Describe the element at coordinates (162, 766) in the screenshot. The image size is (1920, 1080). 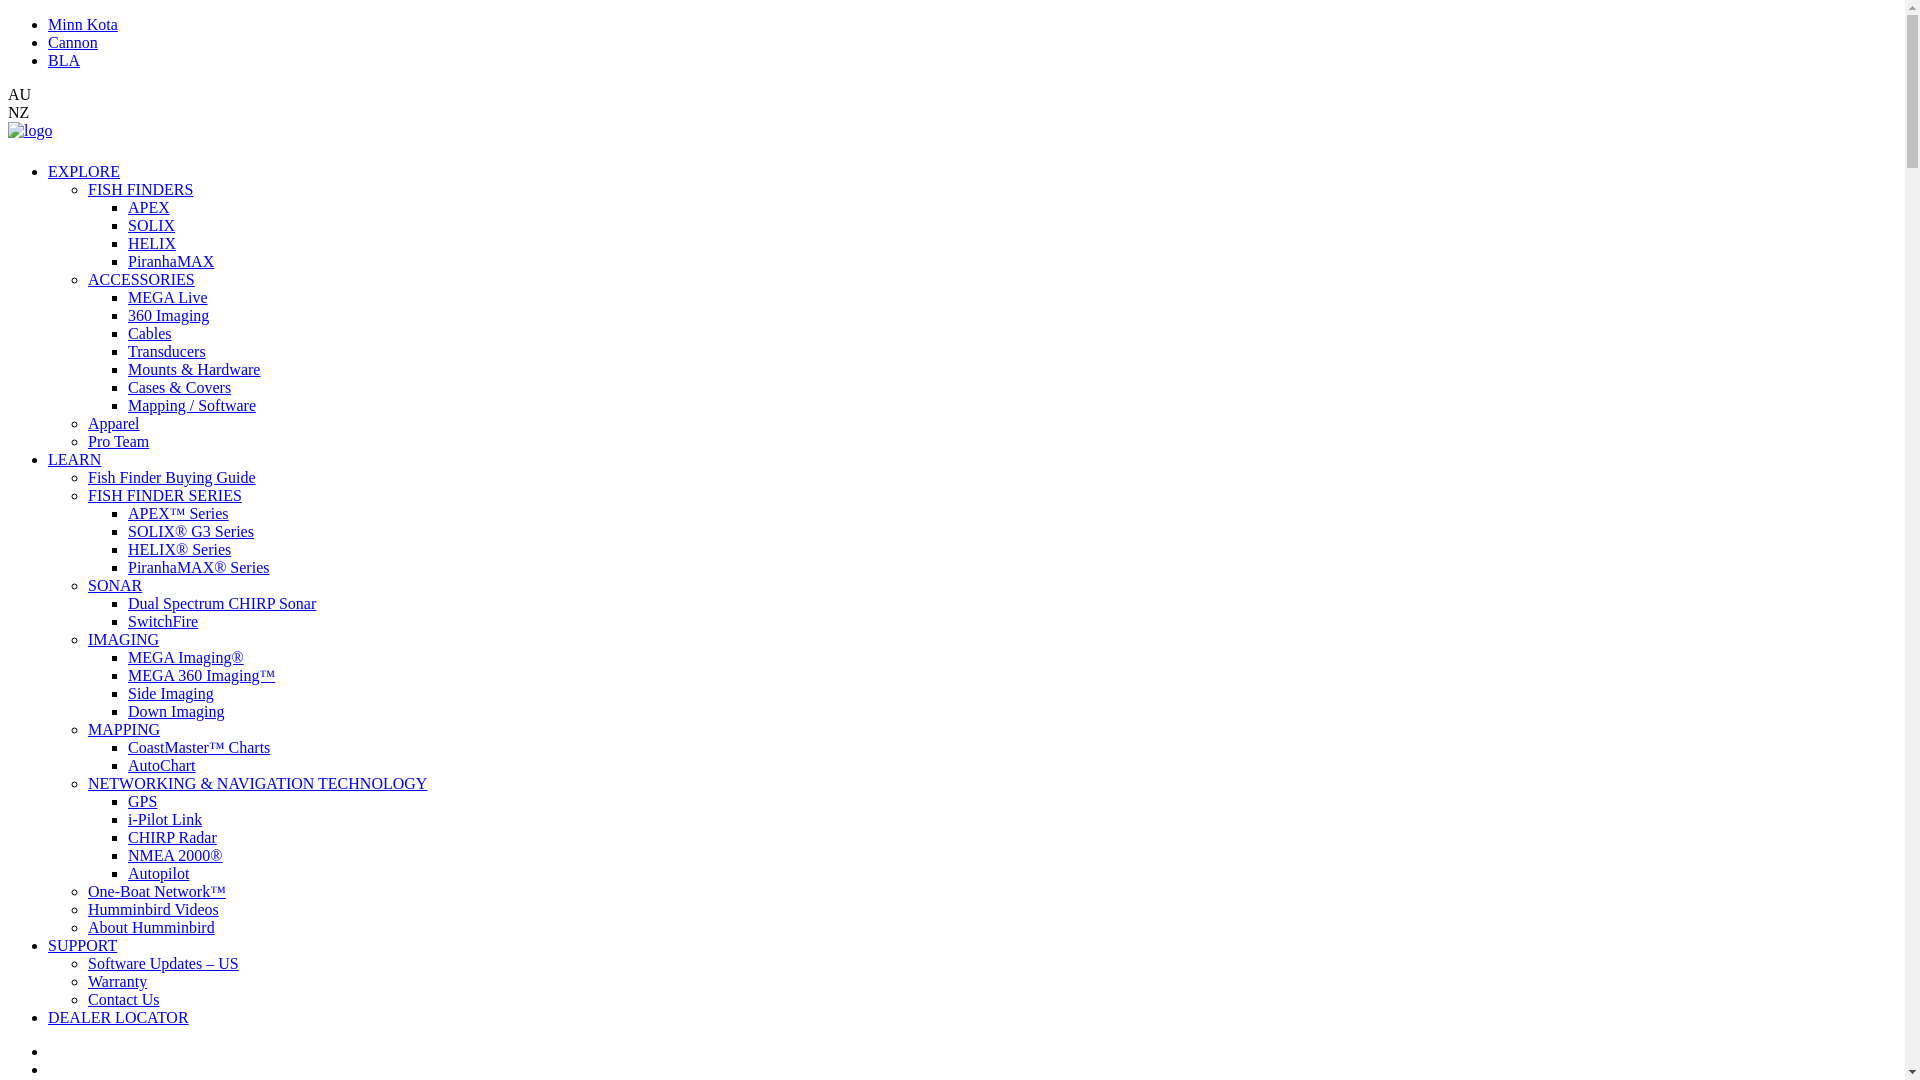
I see `AutoChart` at that location.